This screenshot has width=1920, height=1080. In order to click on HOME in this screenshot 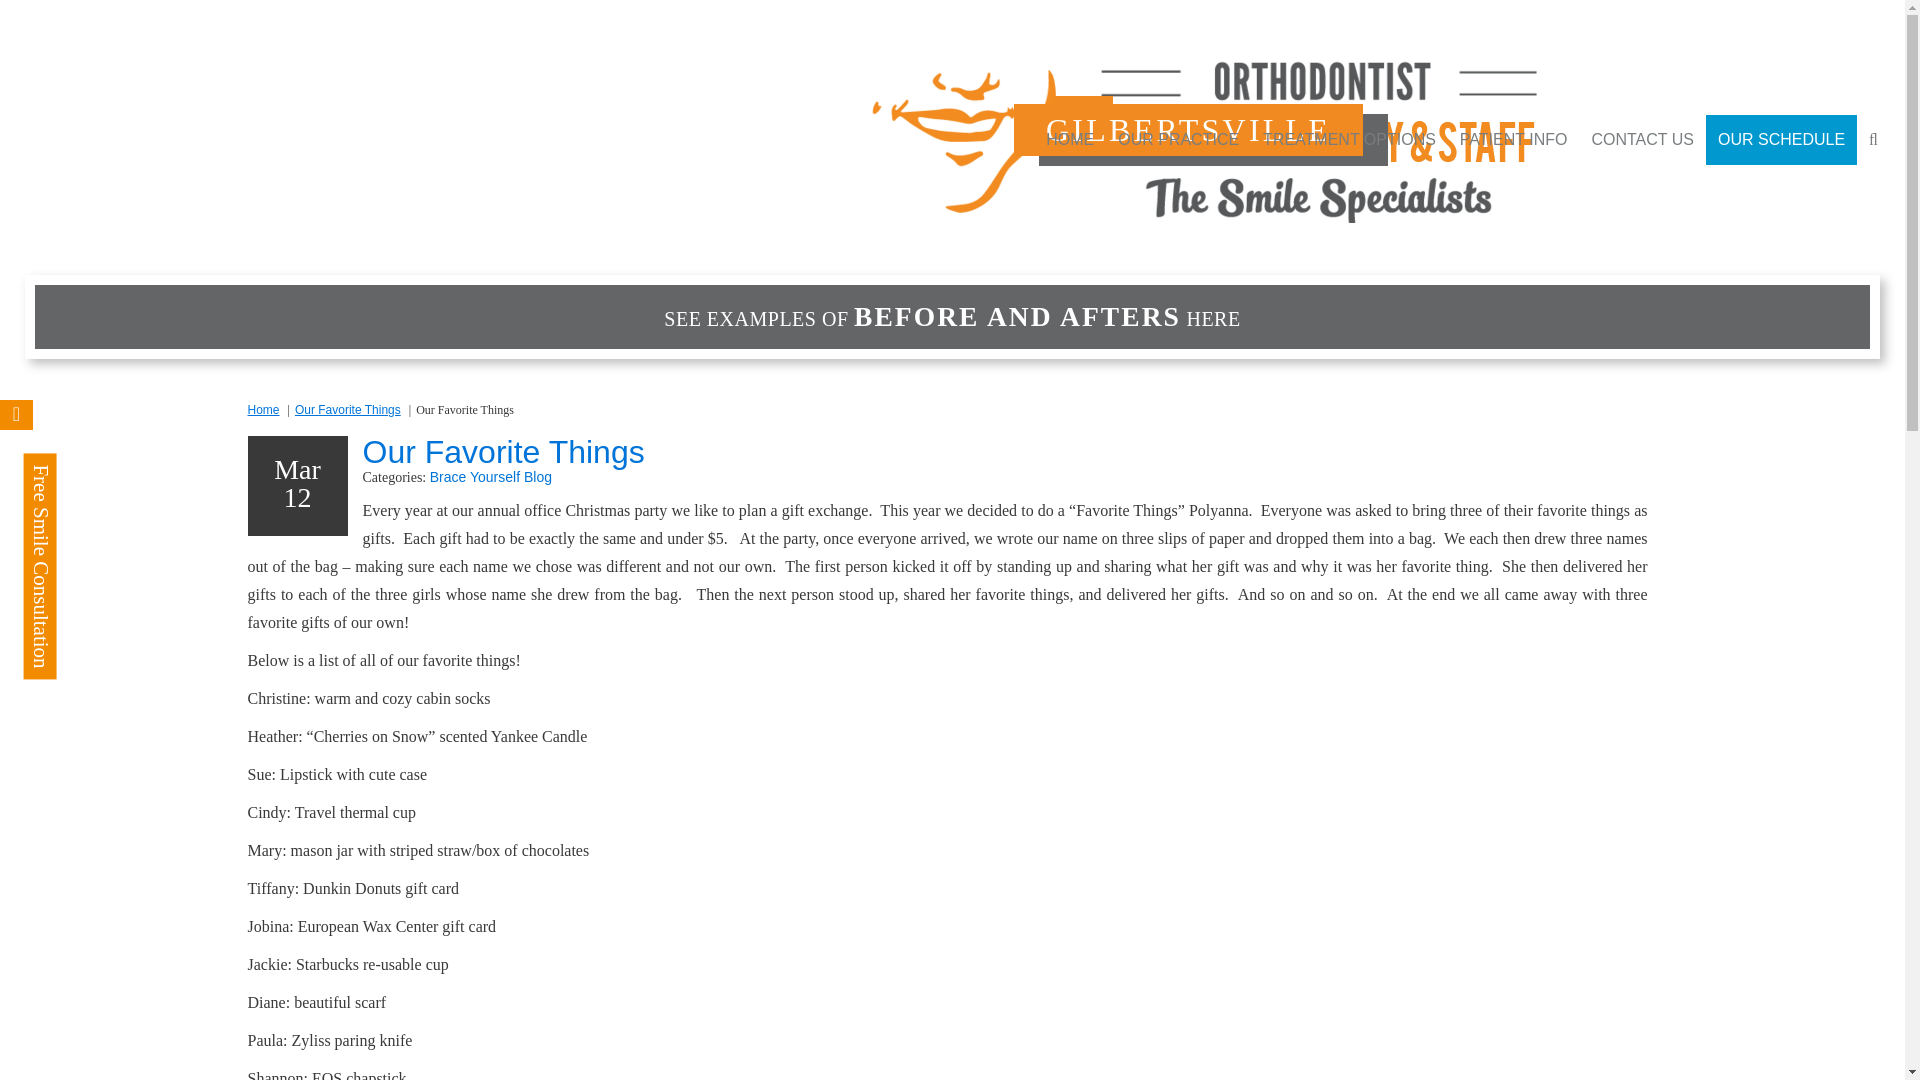, I will do `click(1070, 140)`.